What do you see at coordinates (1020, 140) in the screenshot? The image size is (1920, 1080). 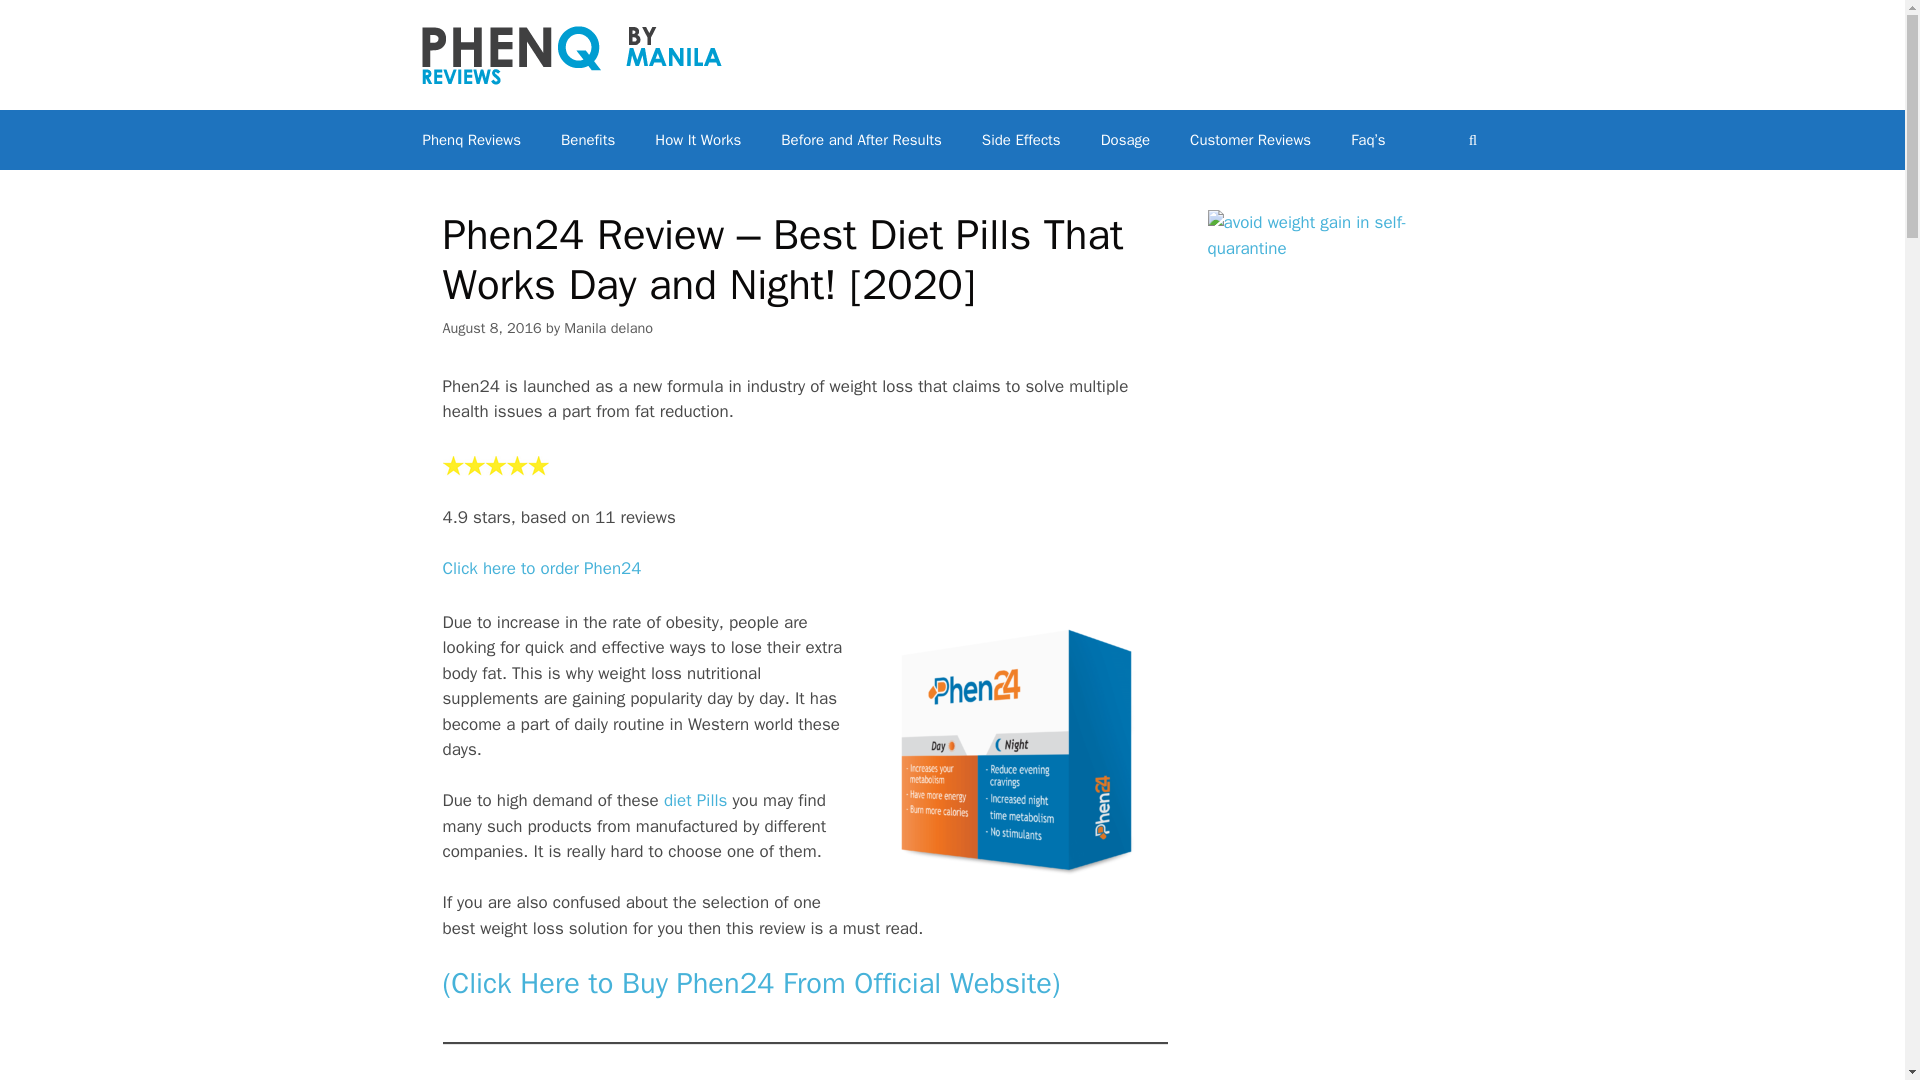 I see `Side Effects` at bounding box center [1020, 140].